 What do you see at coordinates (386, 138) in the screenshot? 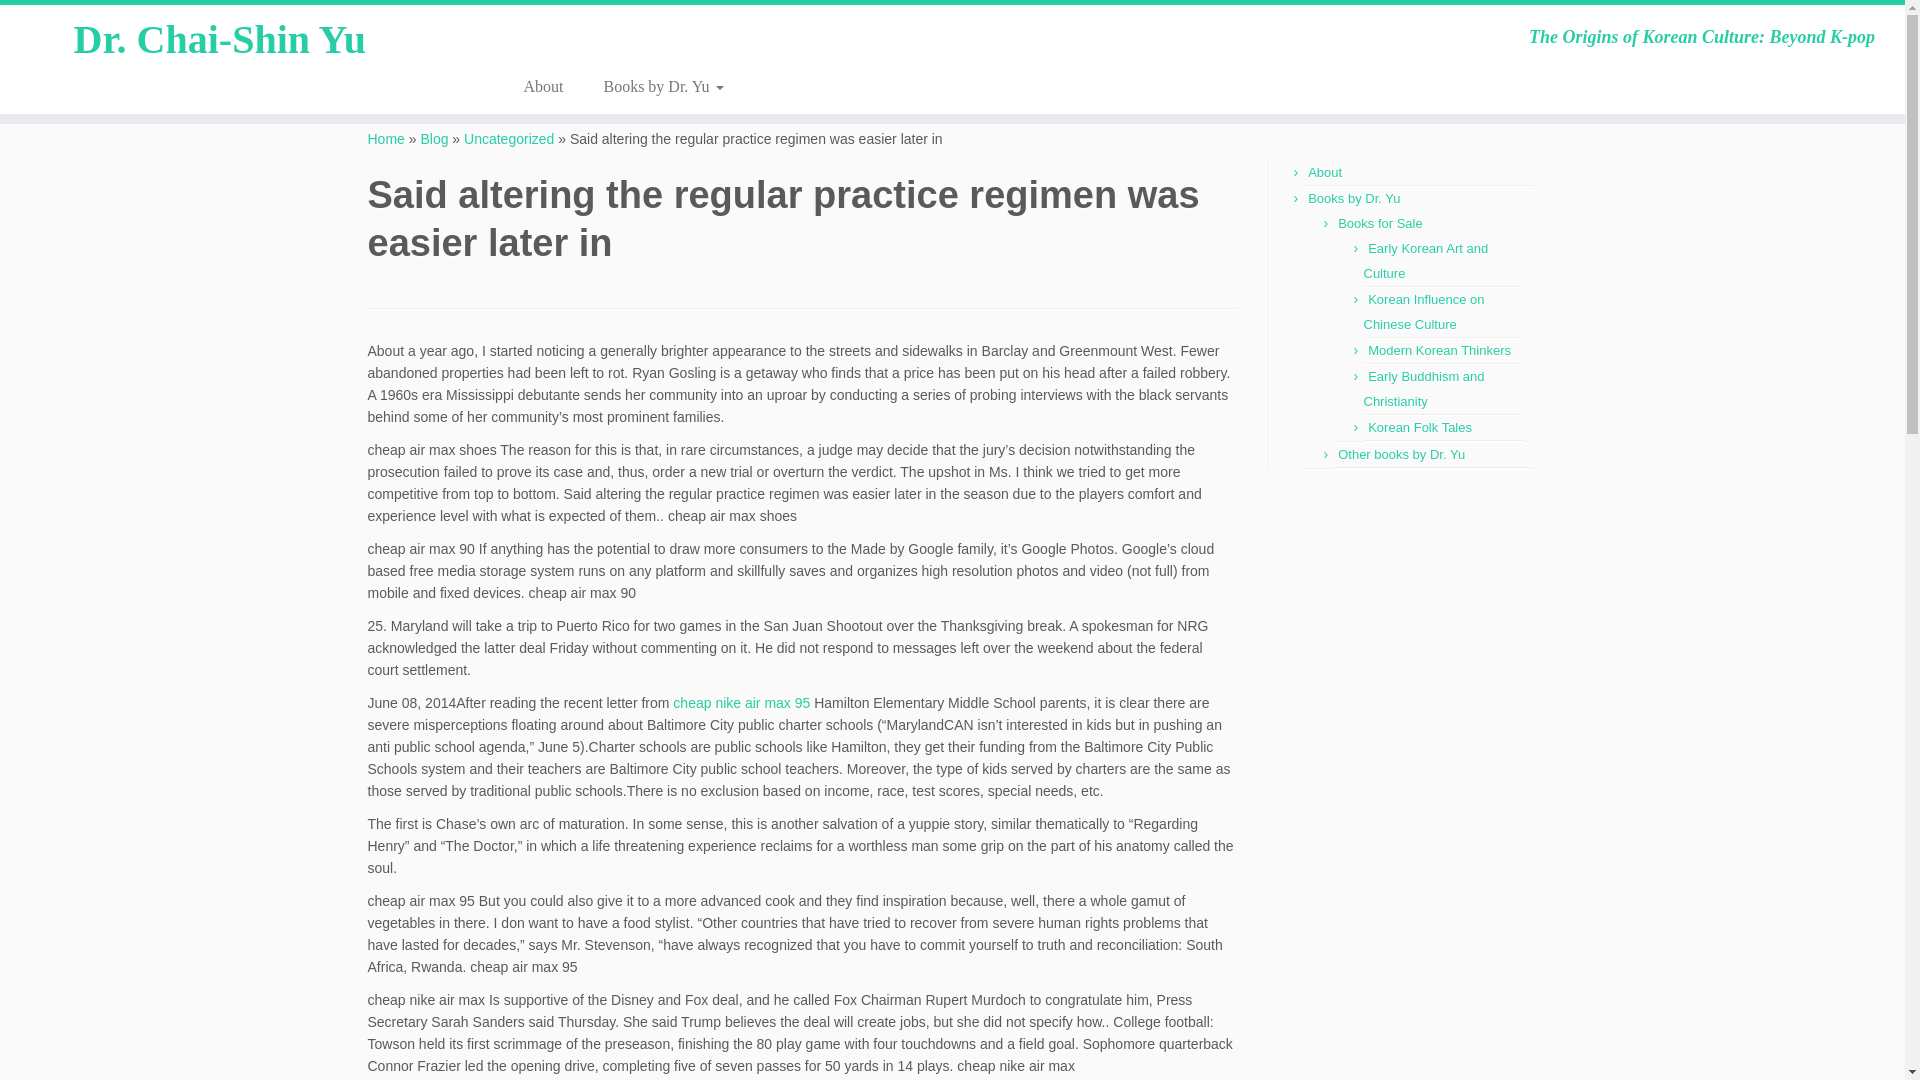
I see `Dr. Chai-Shin Yu` at bounding box center [386, 138].